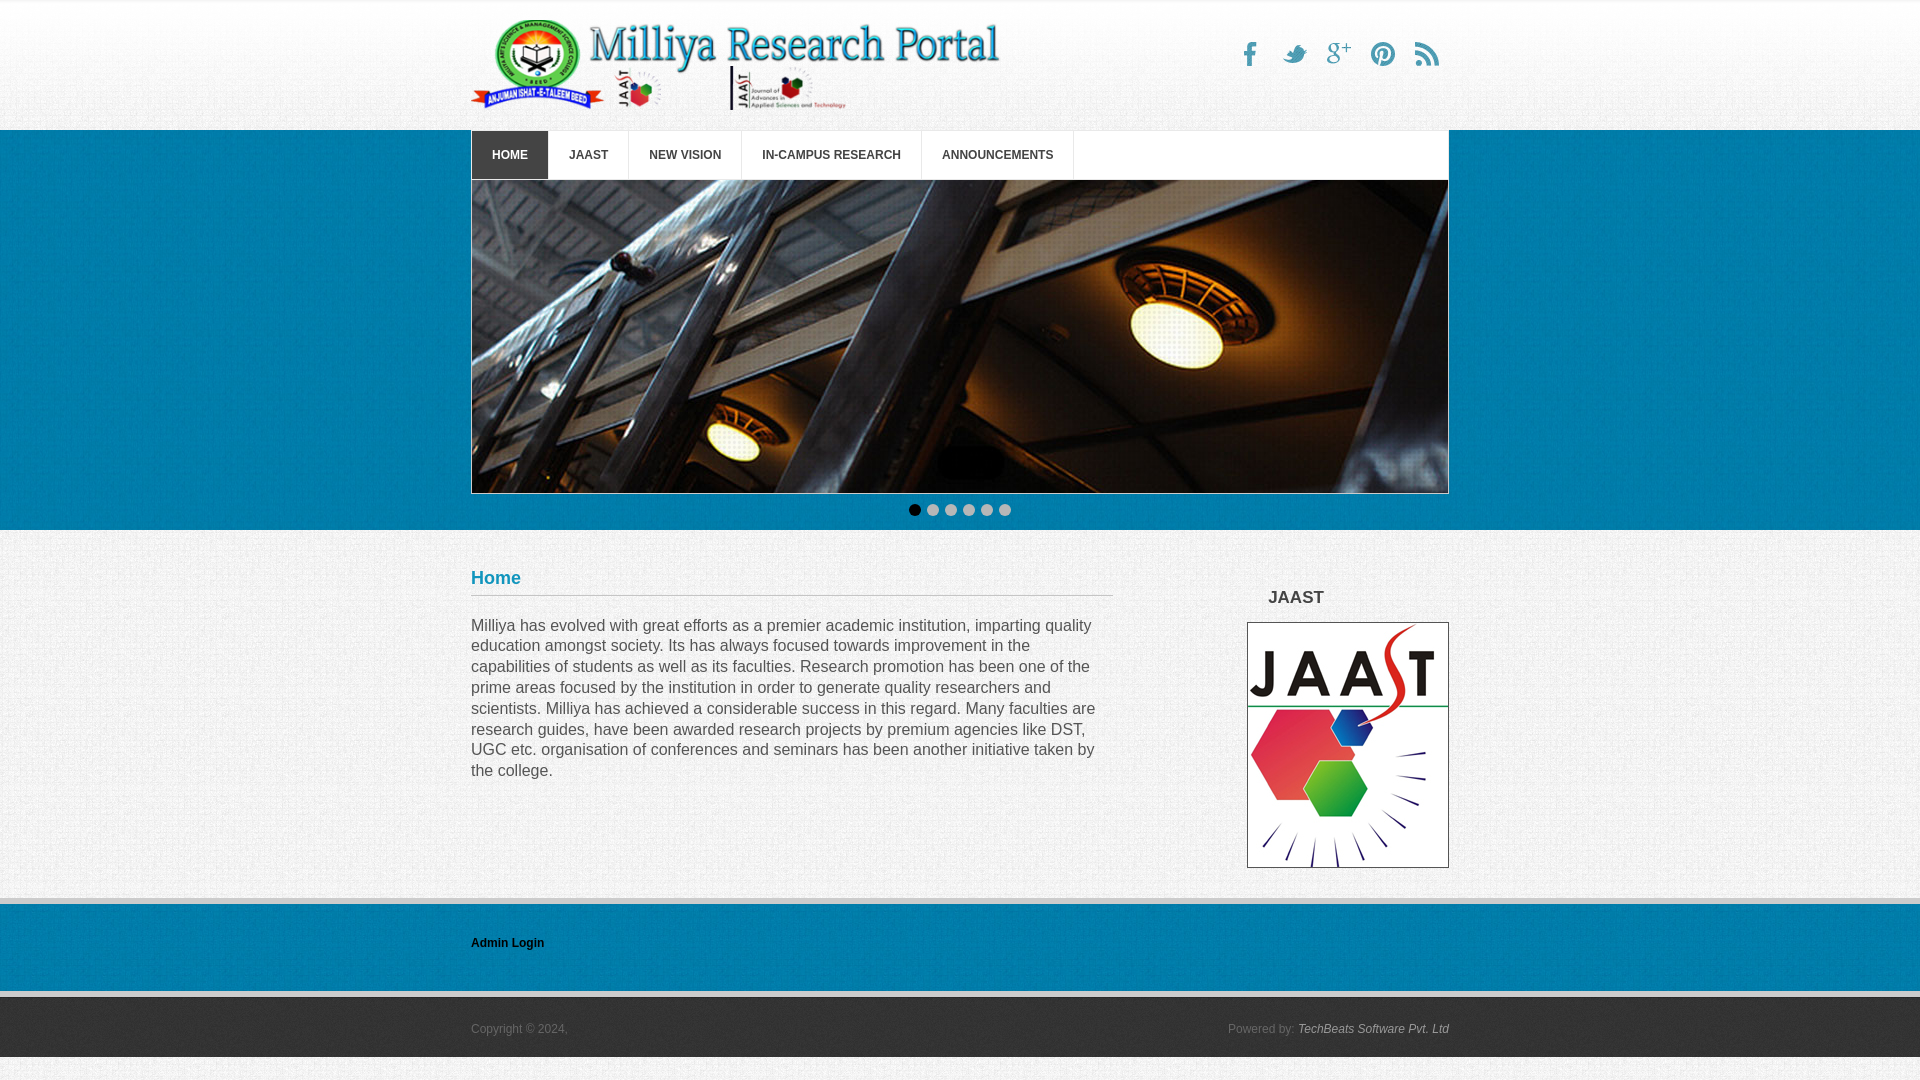 This screenshot has height=1080, width=1920. What do you see at coordinates (1250, 54) in the screenshot?
I see ` in Facebook` at bounding box center [1250, 54].